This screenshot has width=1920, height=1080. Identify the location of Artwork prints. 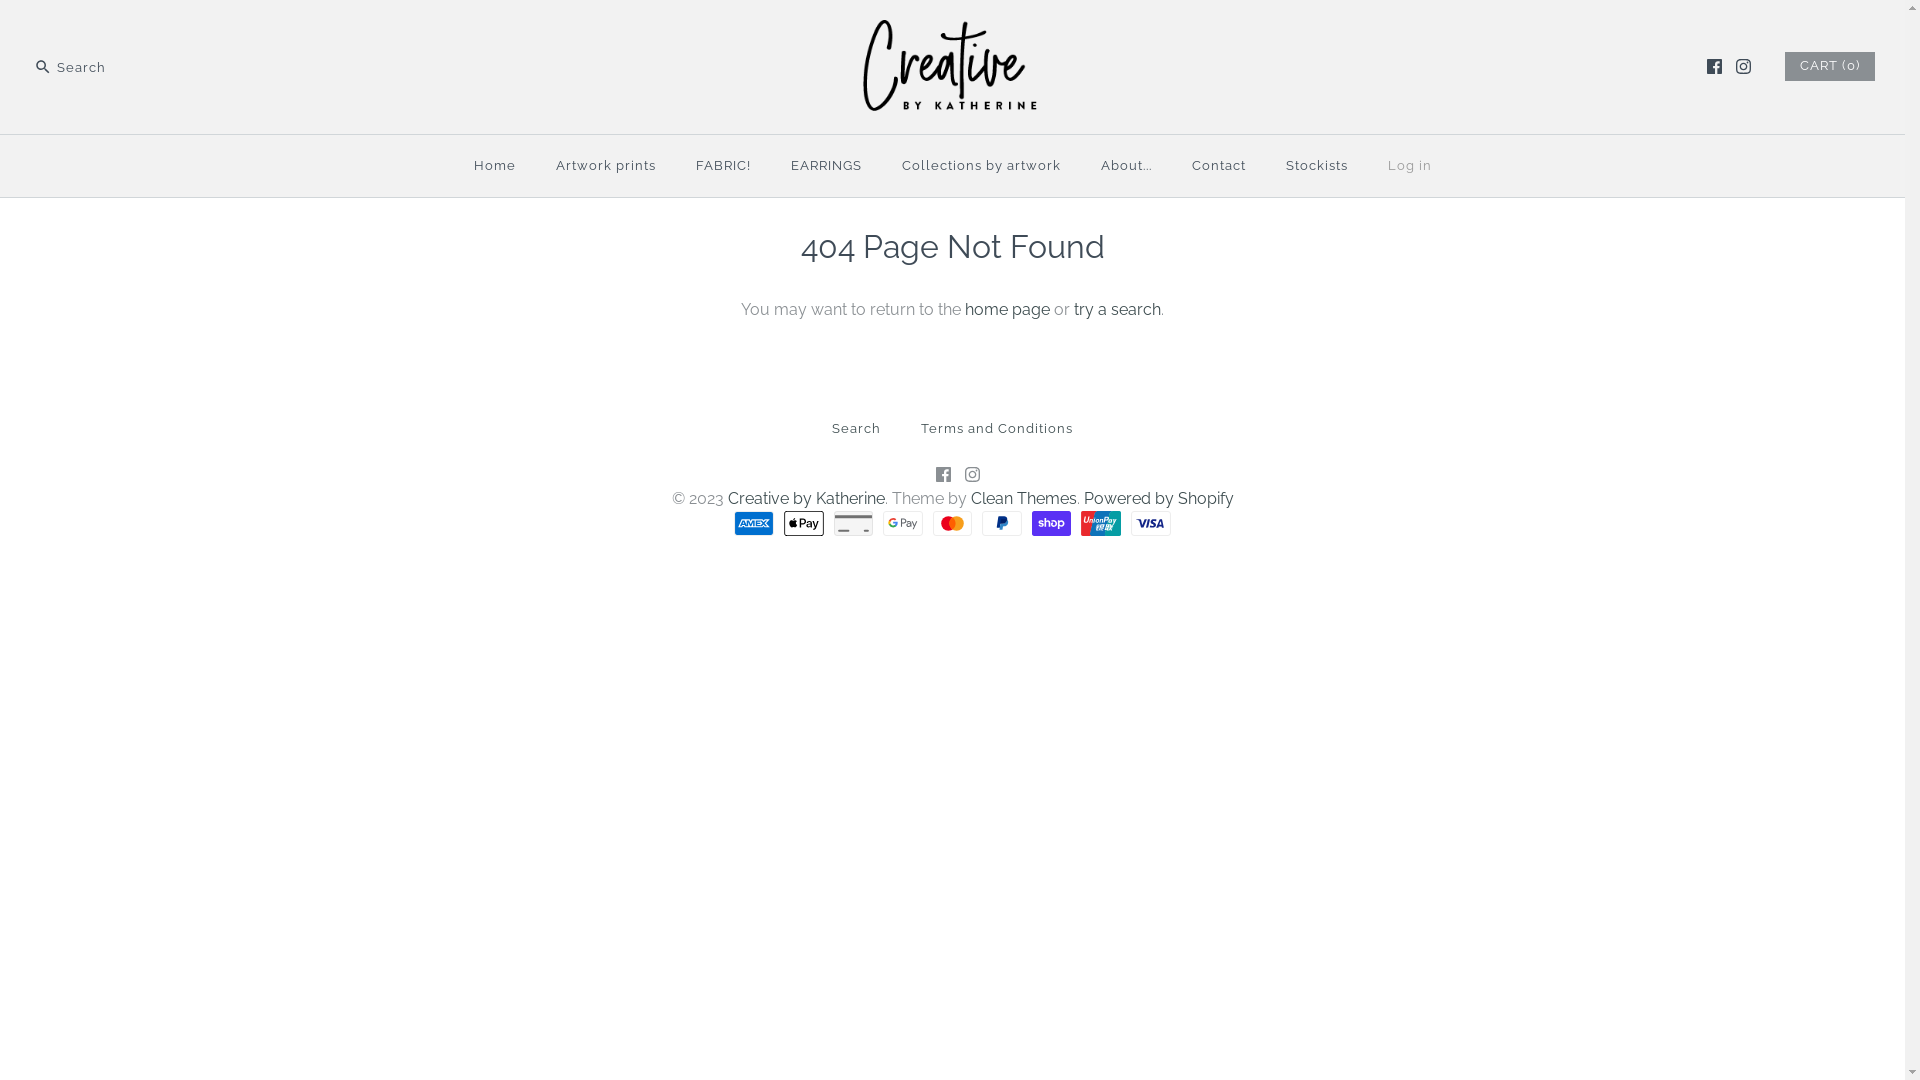
(606, 166).